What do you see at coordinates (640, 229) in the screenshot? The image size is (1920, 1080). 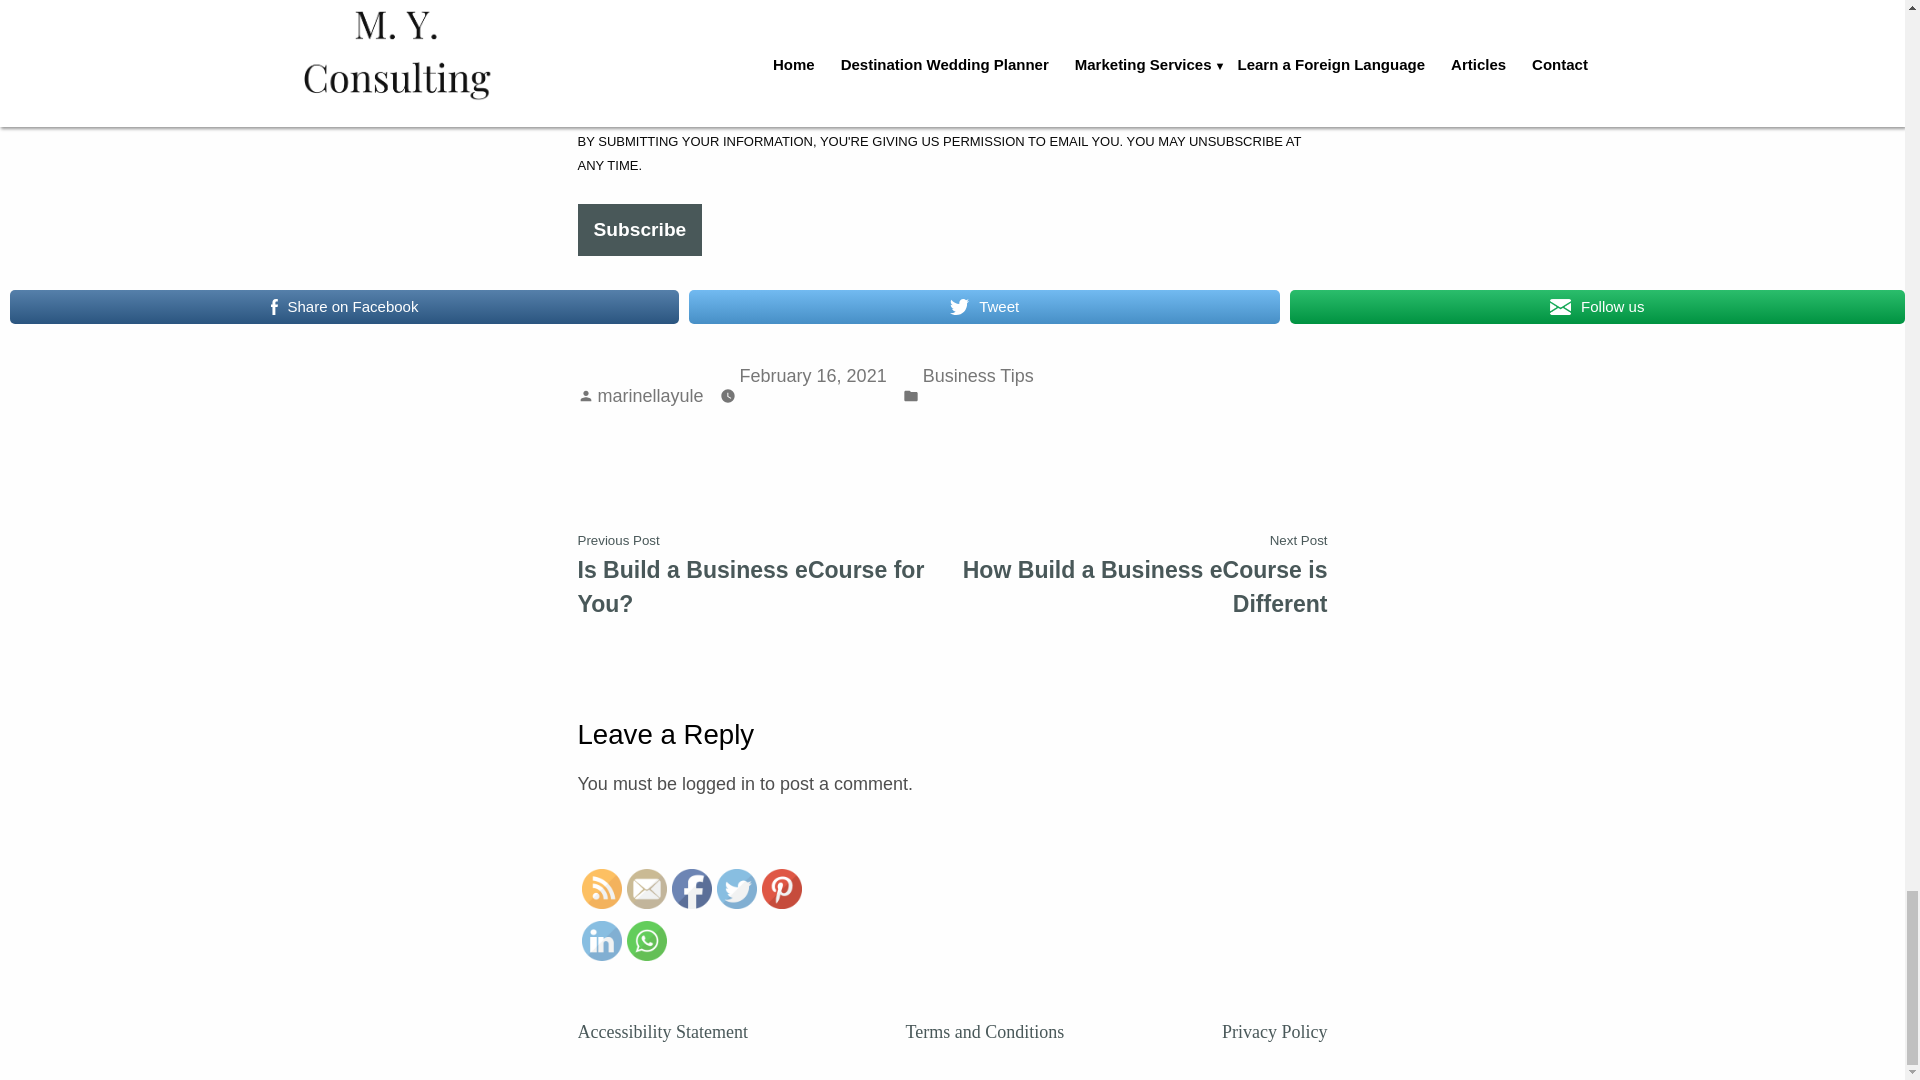 I see `Subscribe` at bounding box center [640, 229].